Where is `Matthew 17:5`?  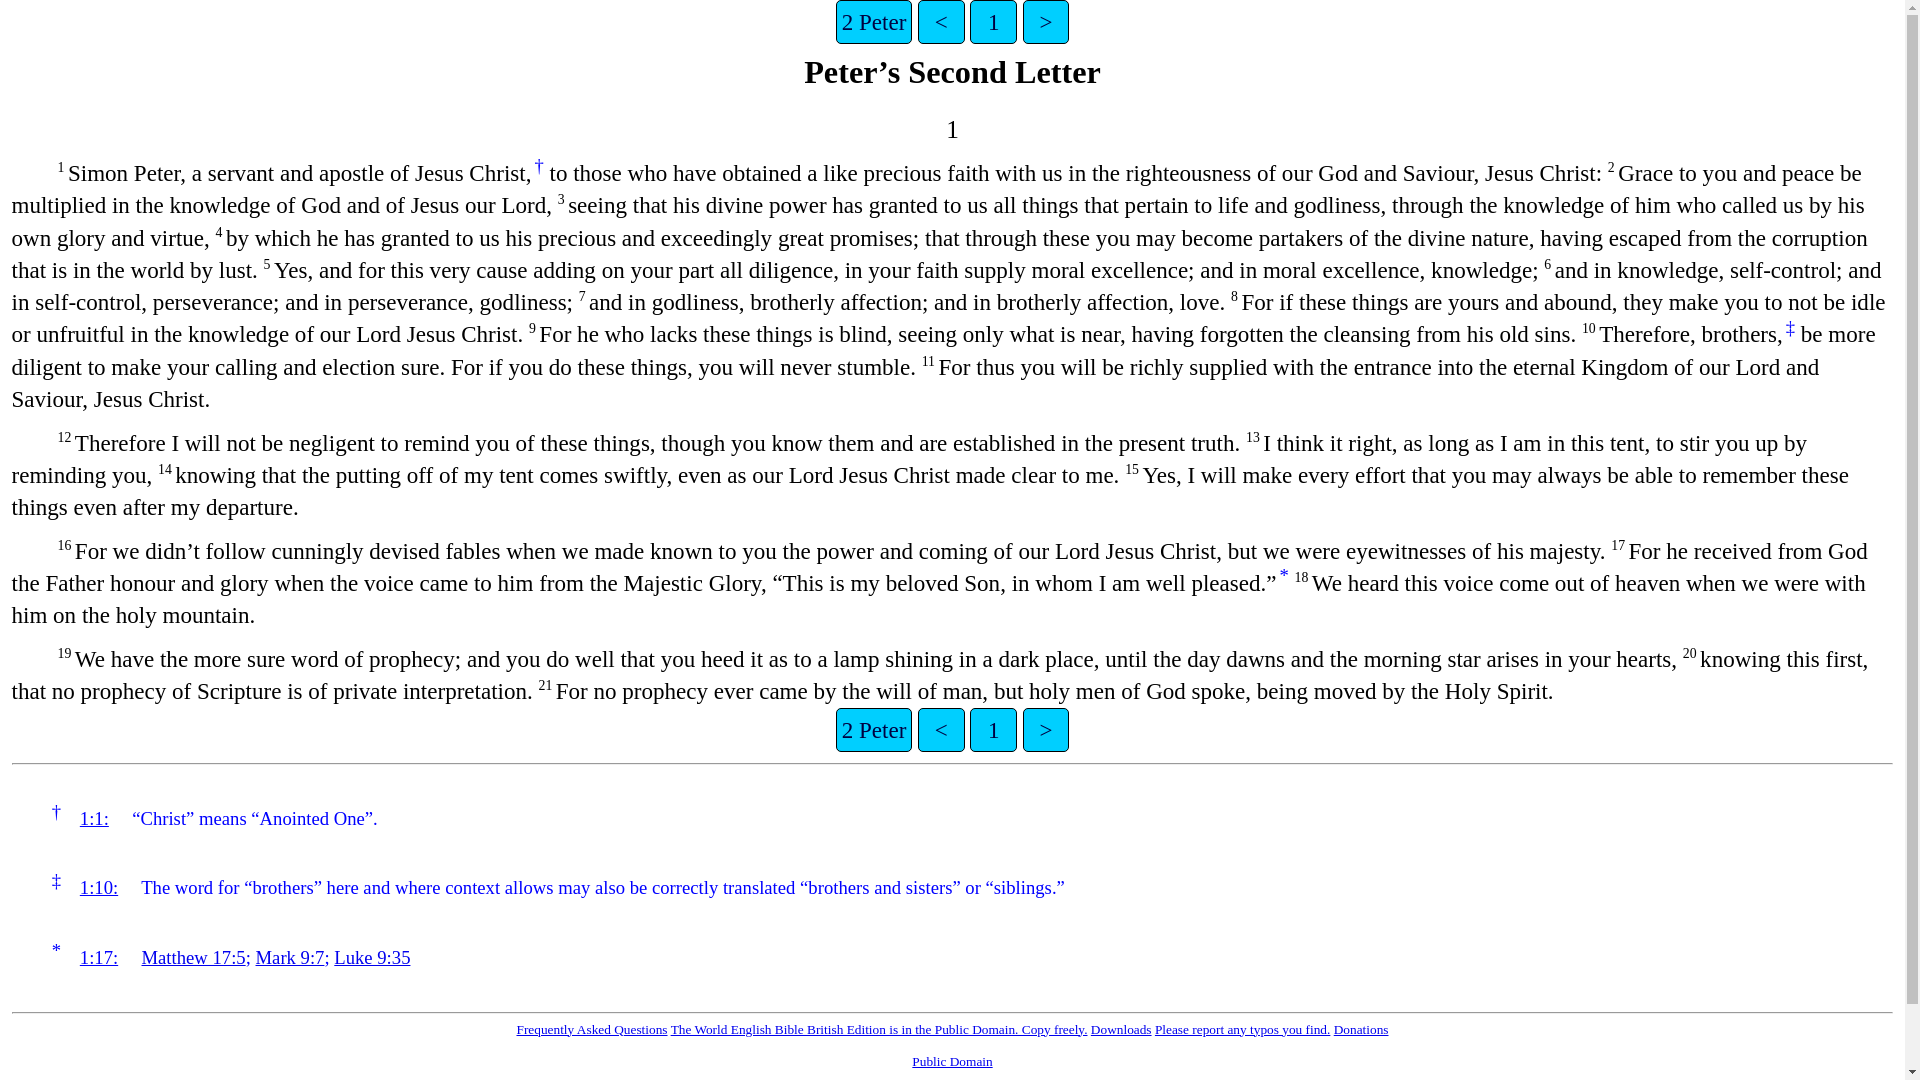
Matthew 17:5 is located at coordinates (194, 957).